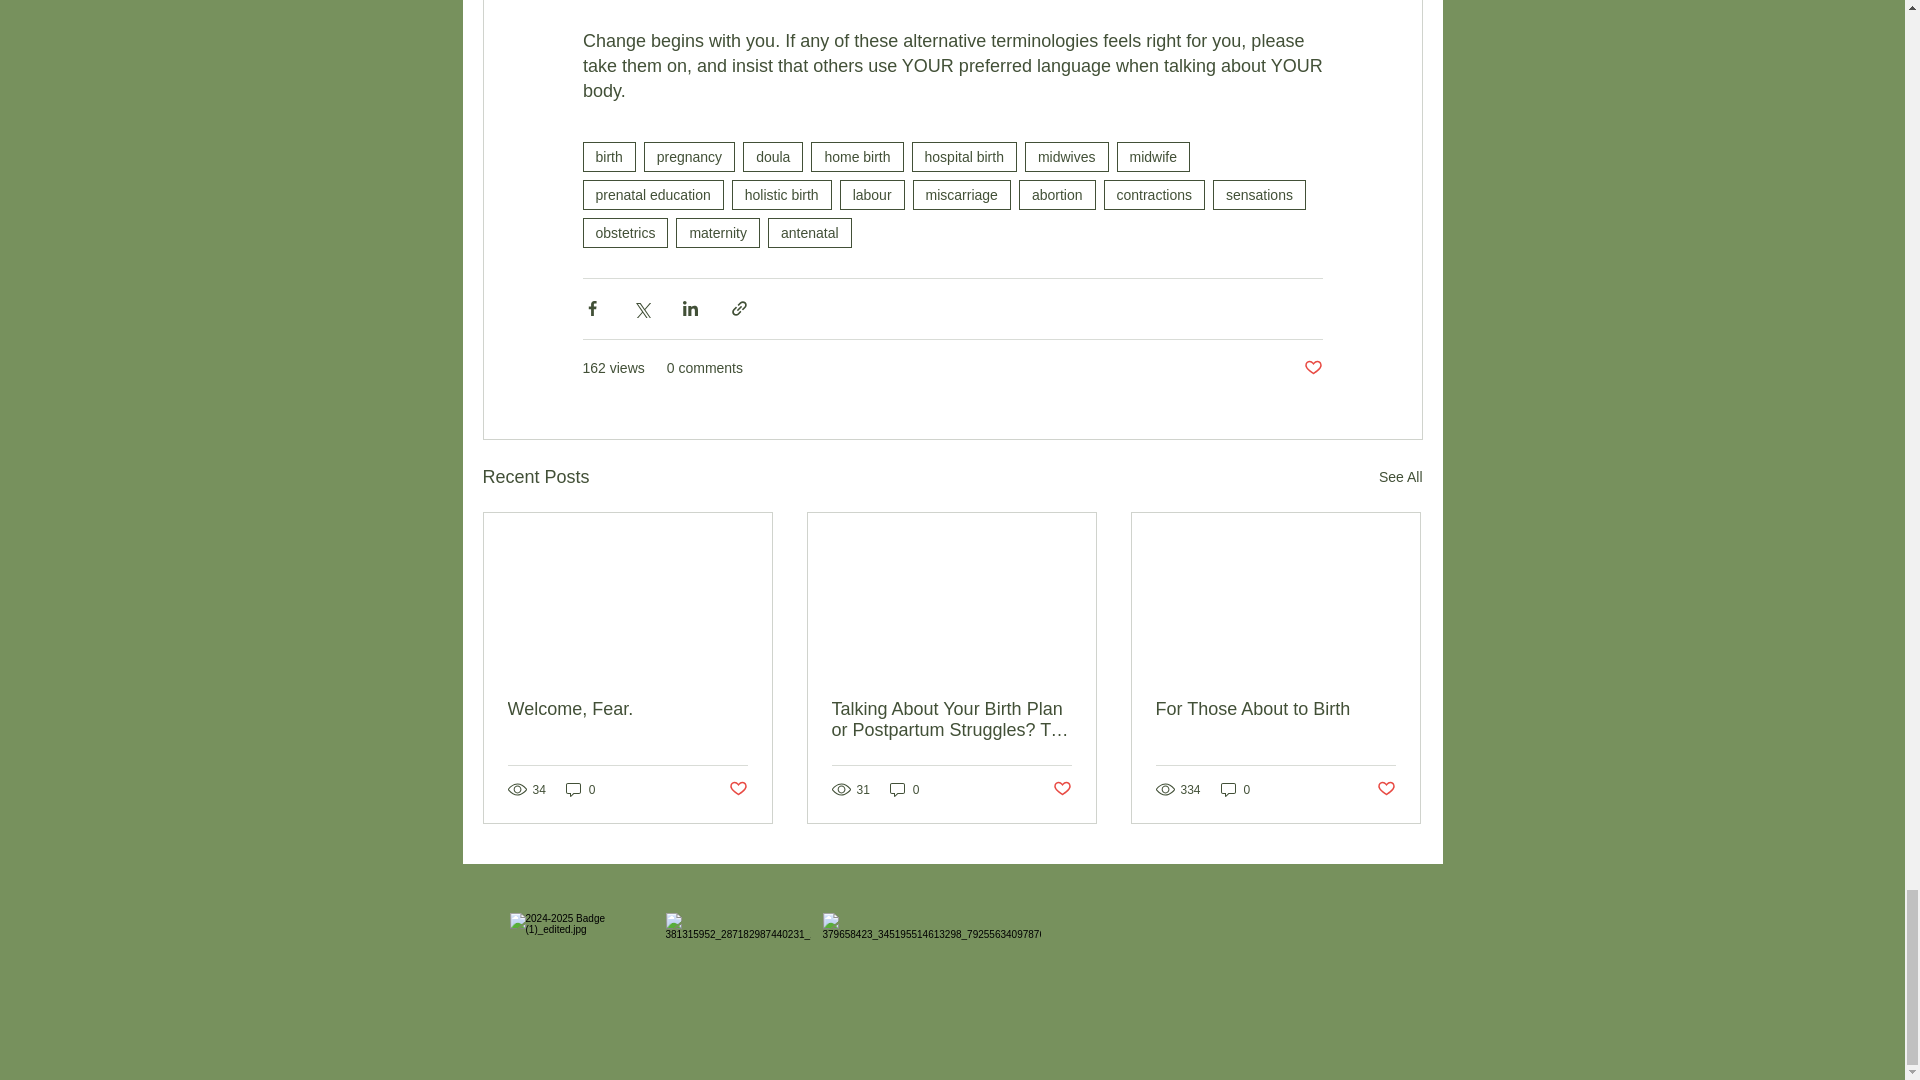  I want to click on pregnancy, so click(689, 156).